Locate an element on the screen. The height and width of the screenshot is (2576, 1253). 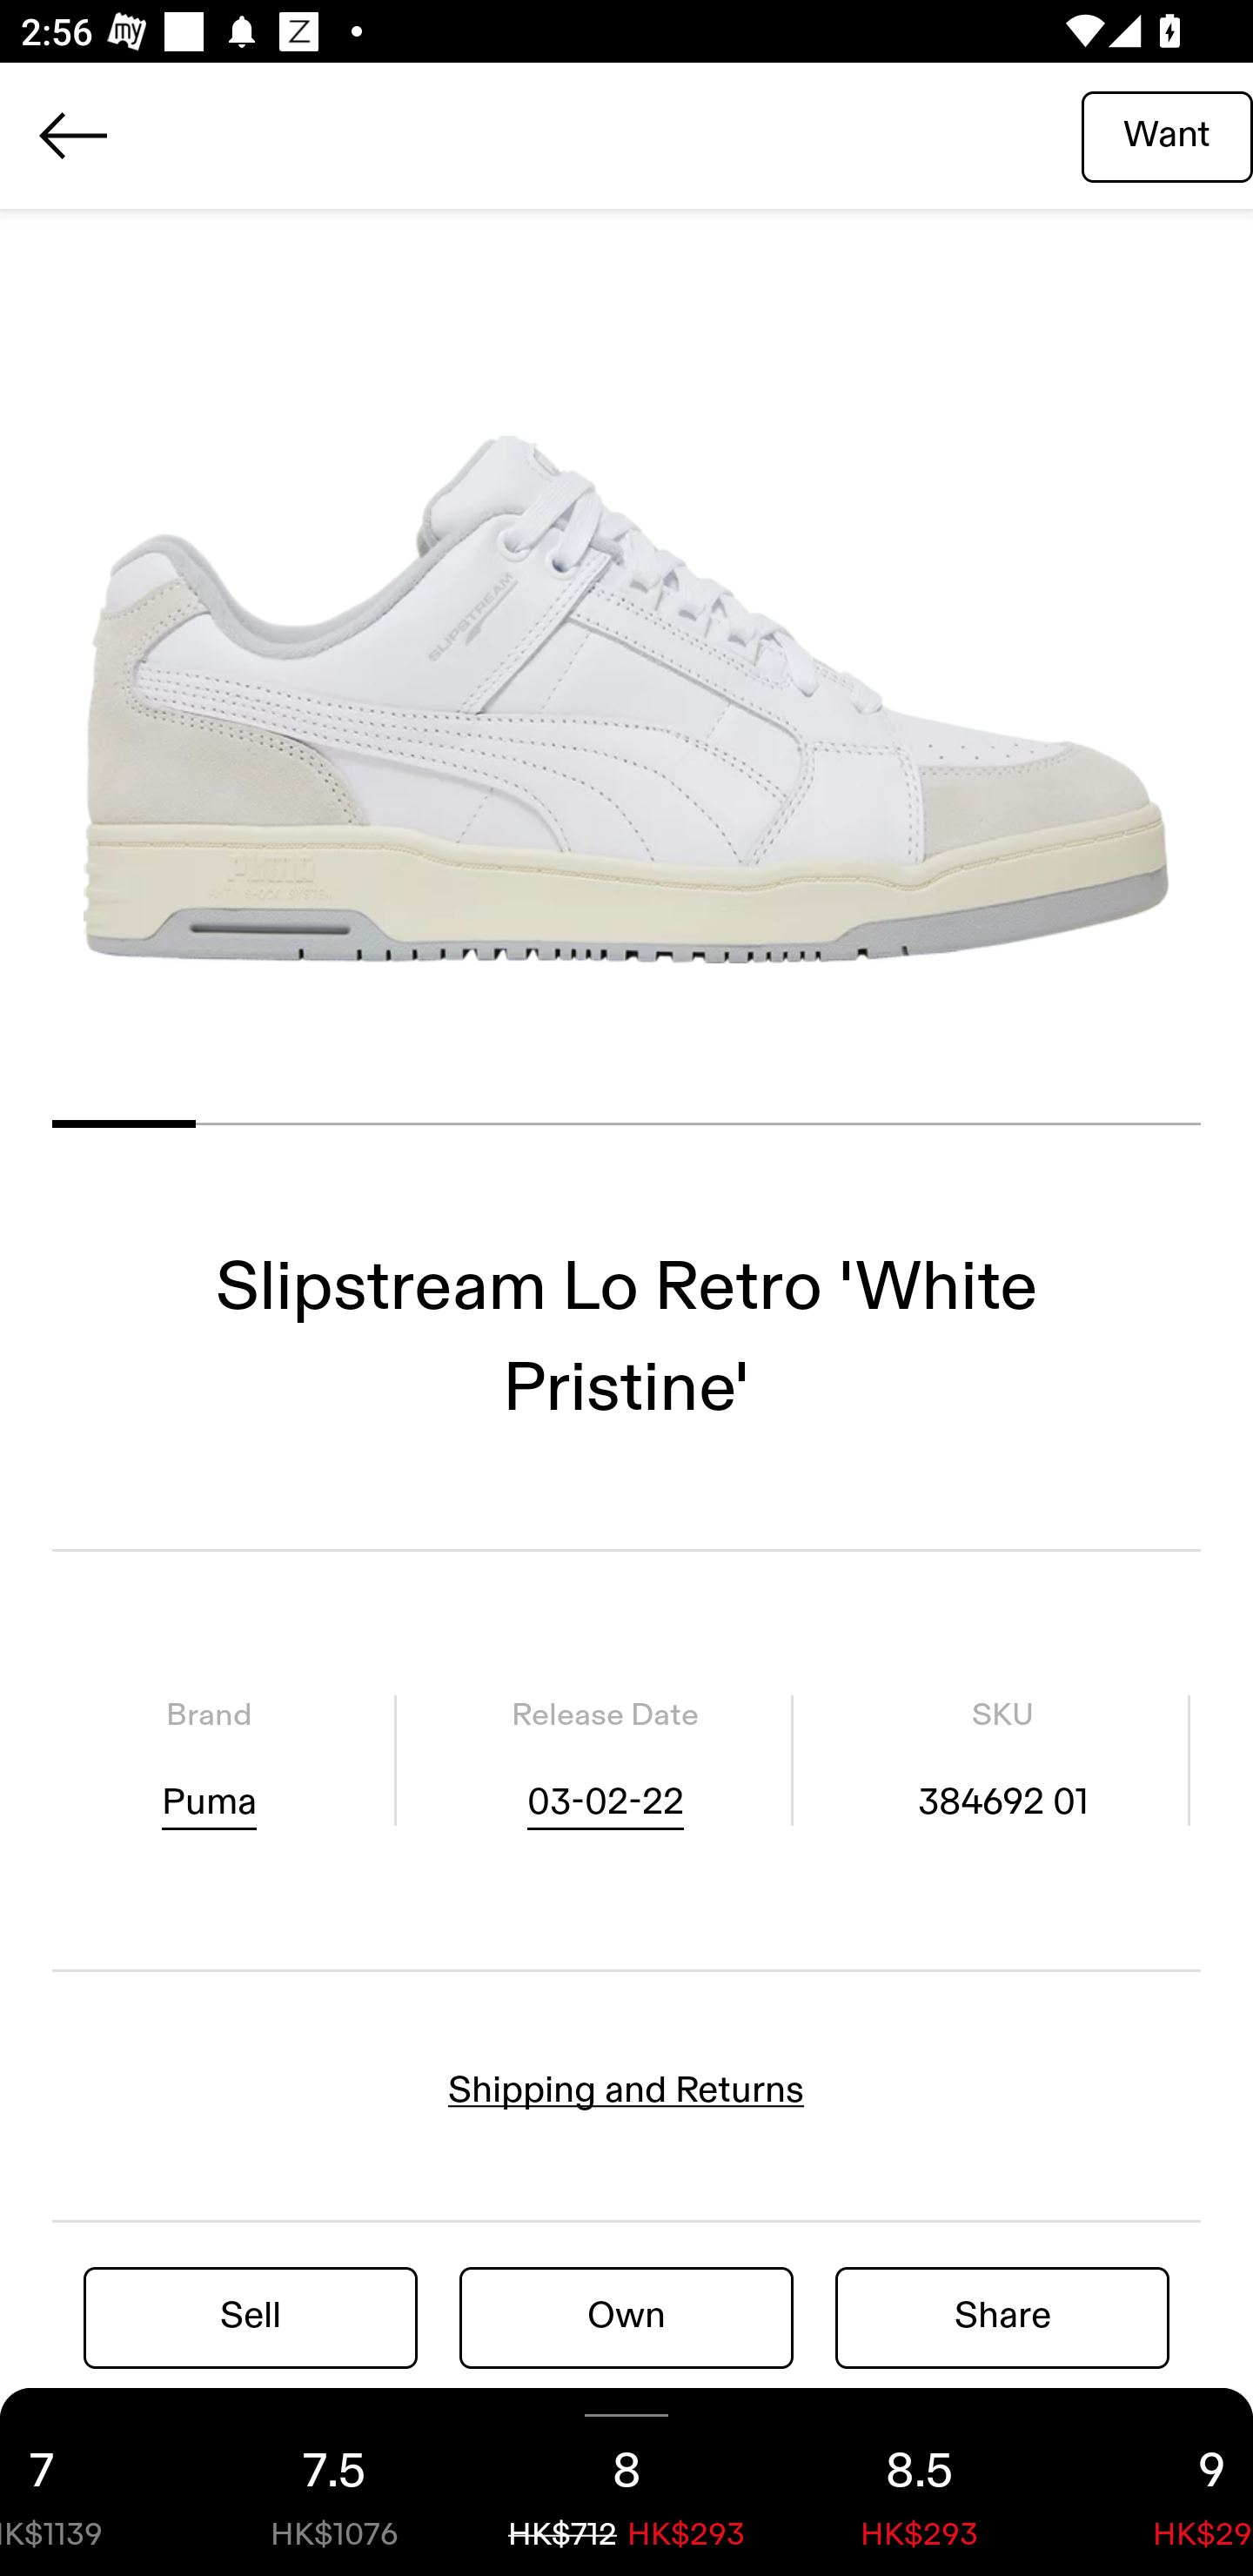
Sell is located at coordinates (251, 2317).